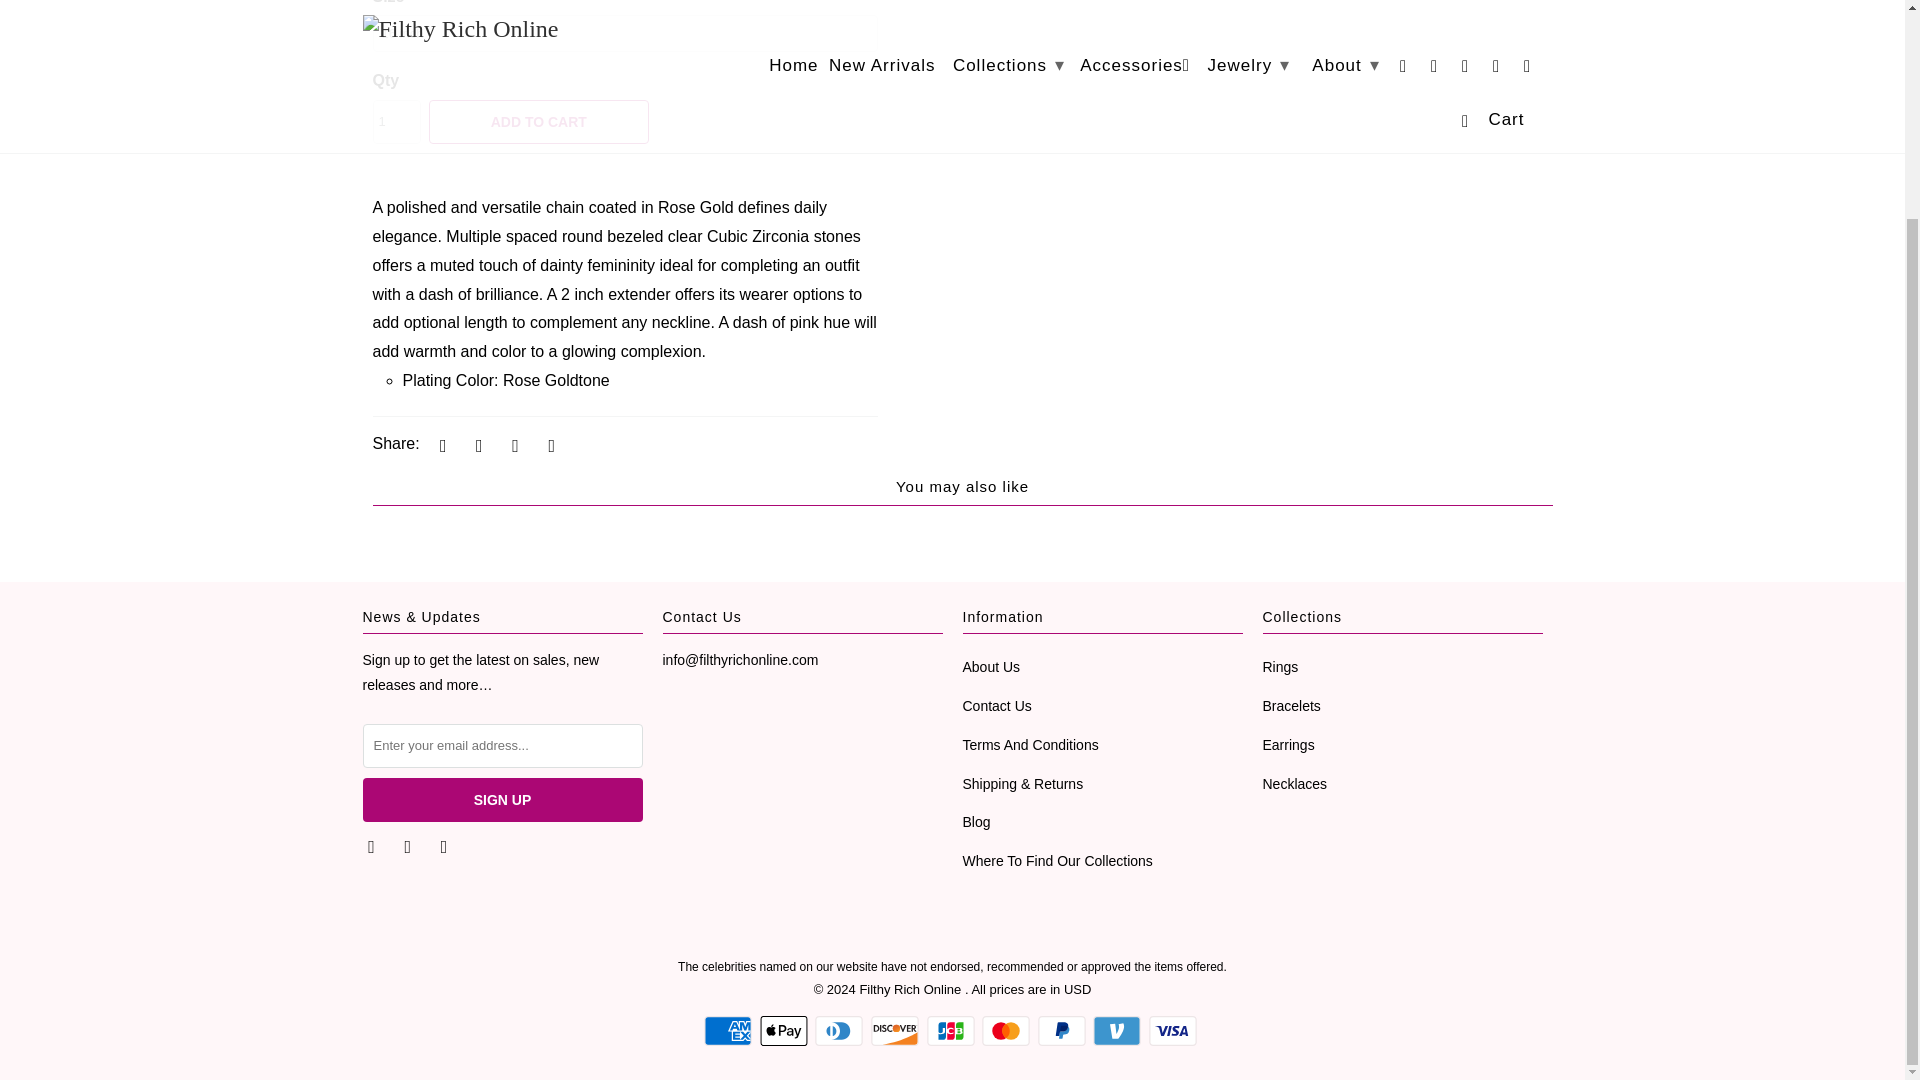 The image size is (1920, 1080). What do you see at coordinates (440, 444) in the screenshot?
I see `Share this on Twitter` at bounding box center [440, 444].